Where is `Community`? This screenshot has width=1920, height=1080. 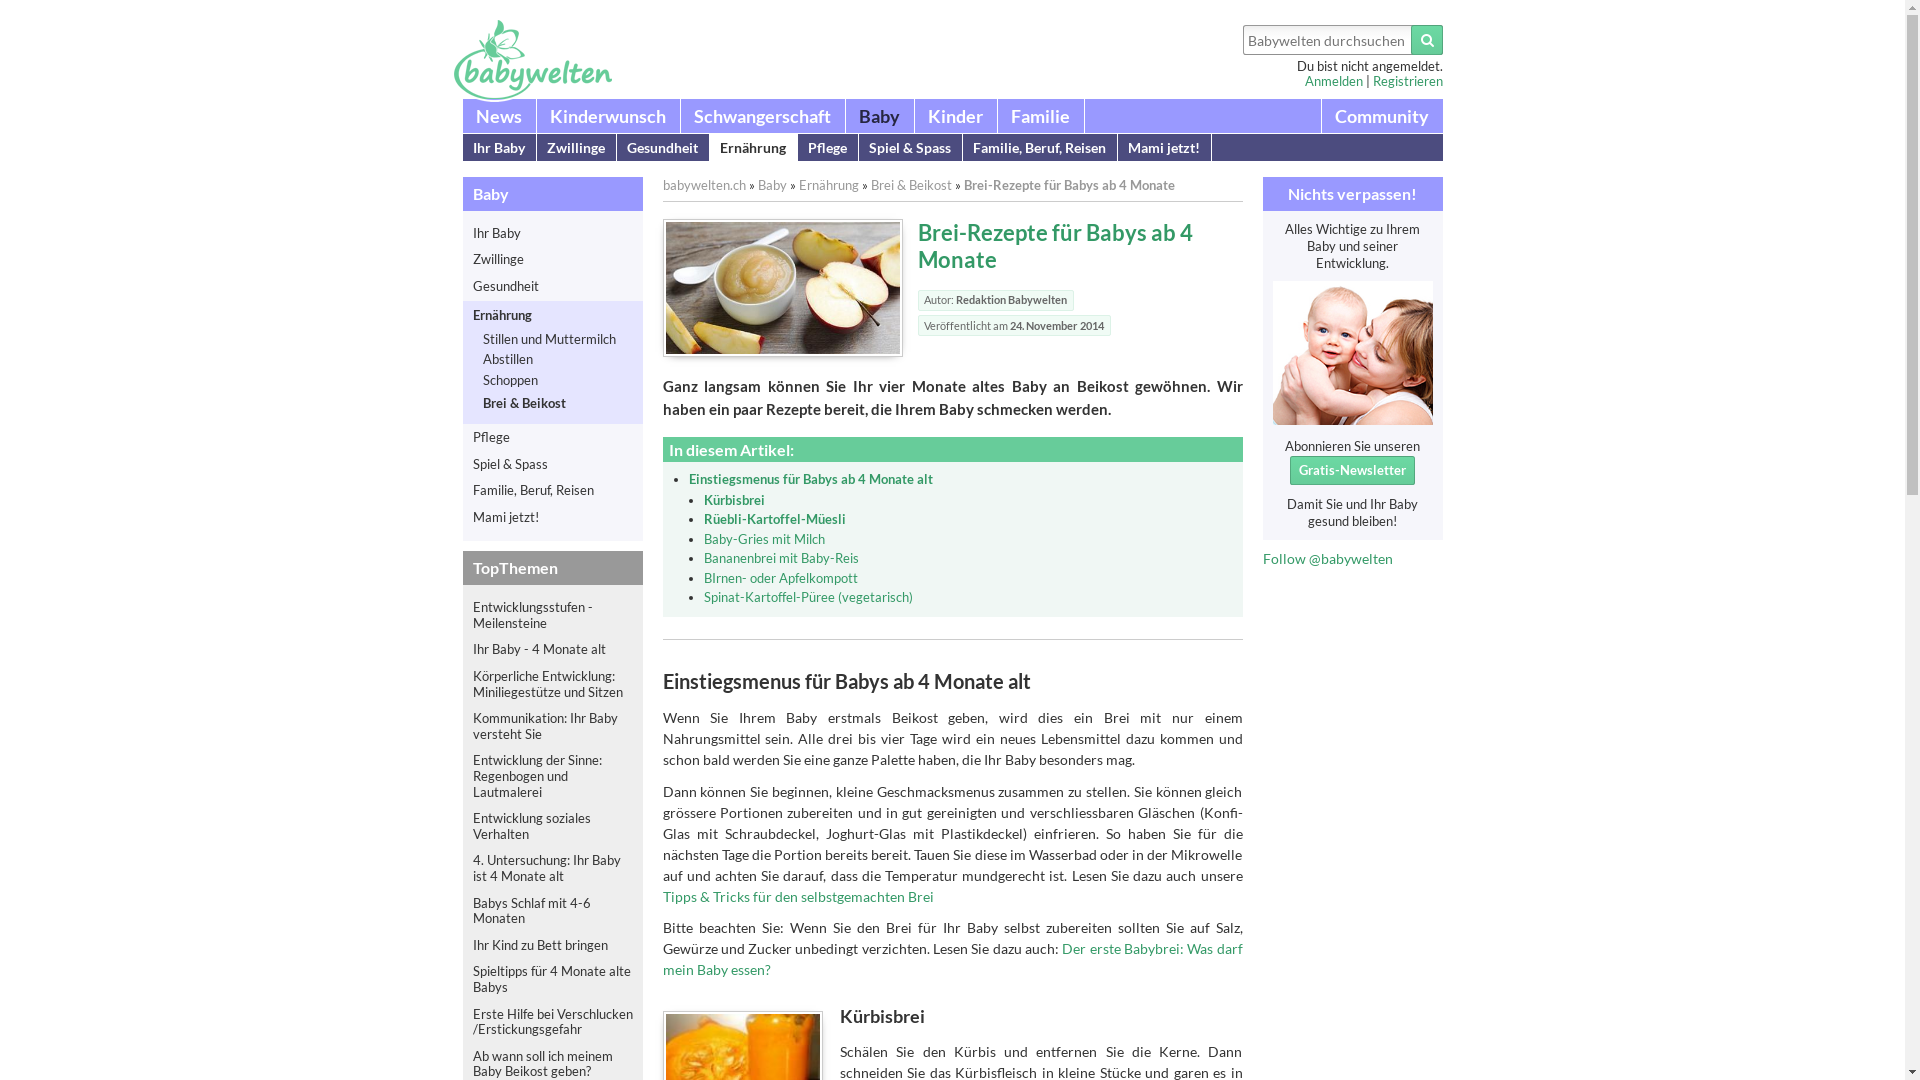 Community is located at coordinates (1382, 116).